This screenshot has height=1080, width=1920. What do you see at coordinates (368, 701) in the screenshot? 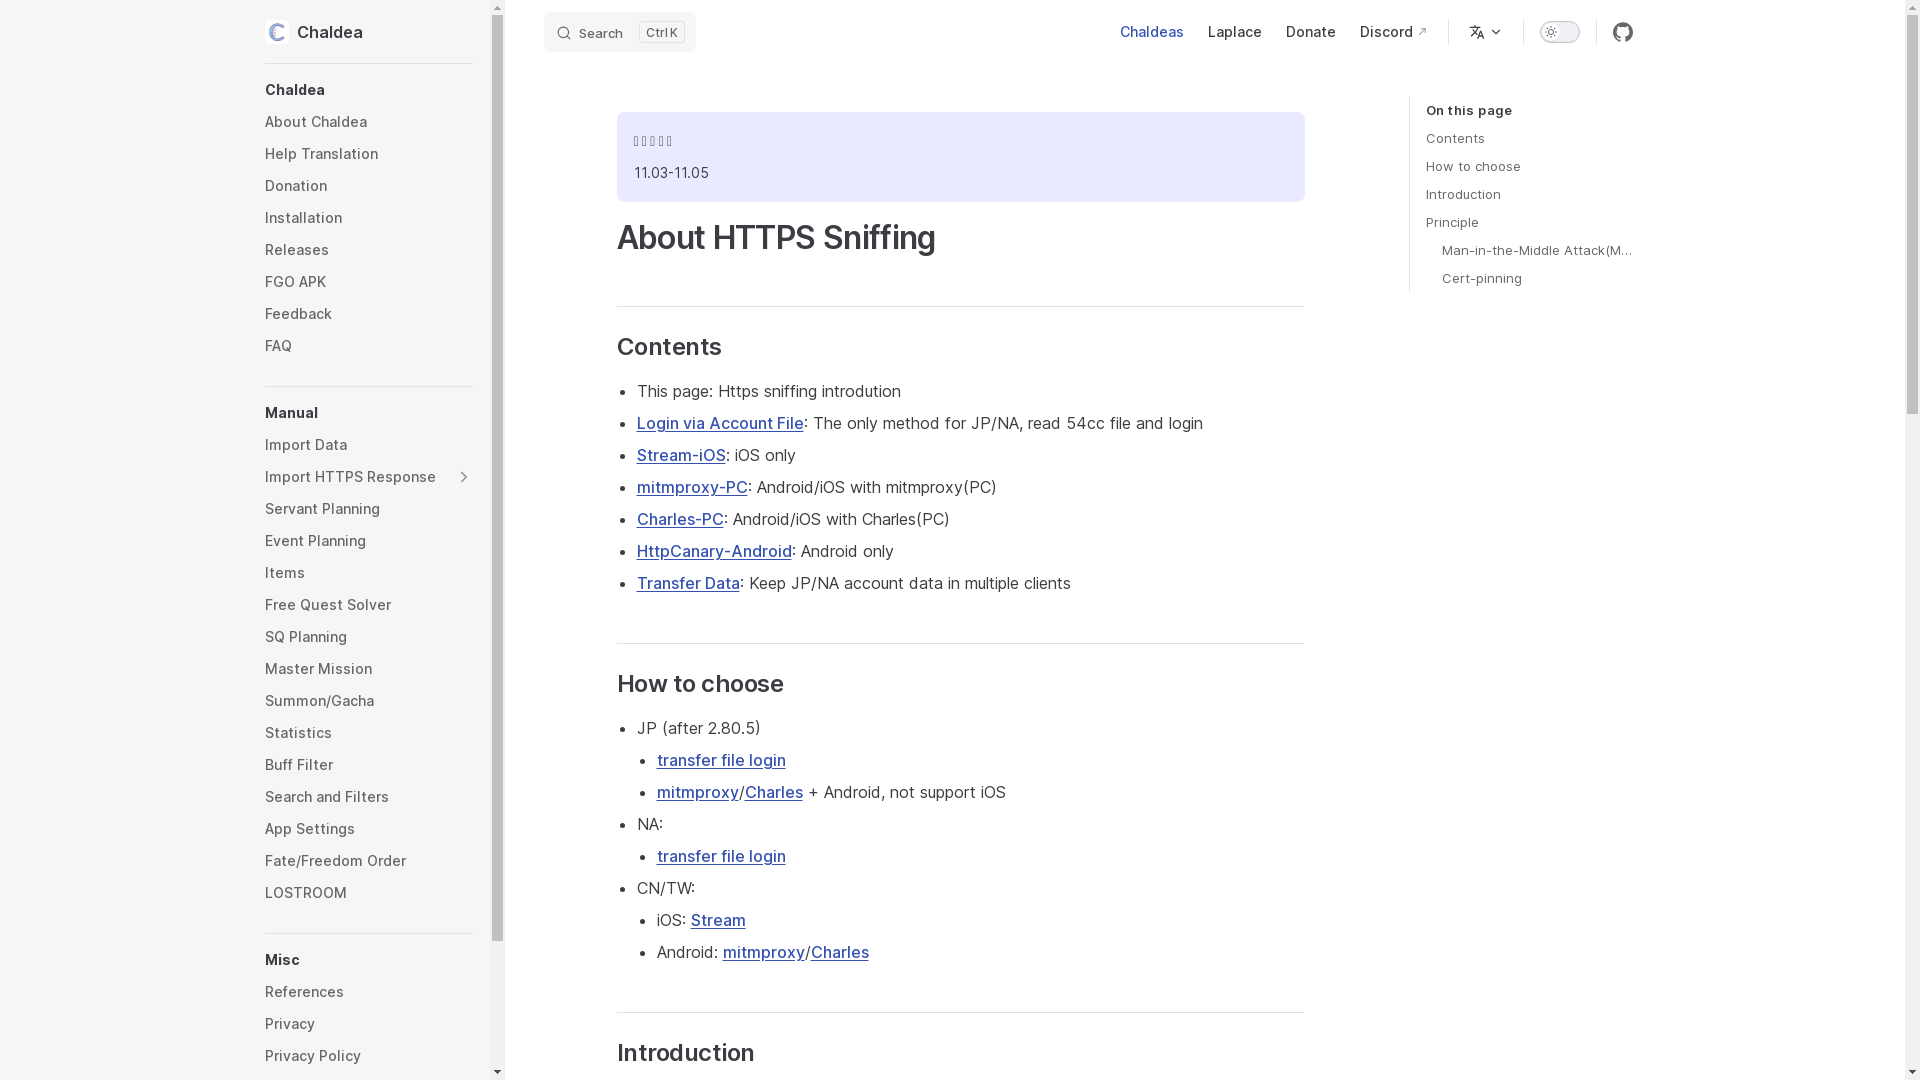
I see `Summon/Gacha` at bounding box center [368, 701].